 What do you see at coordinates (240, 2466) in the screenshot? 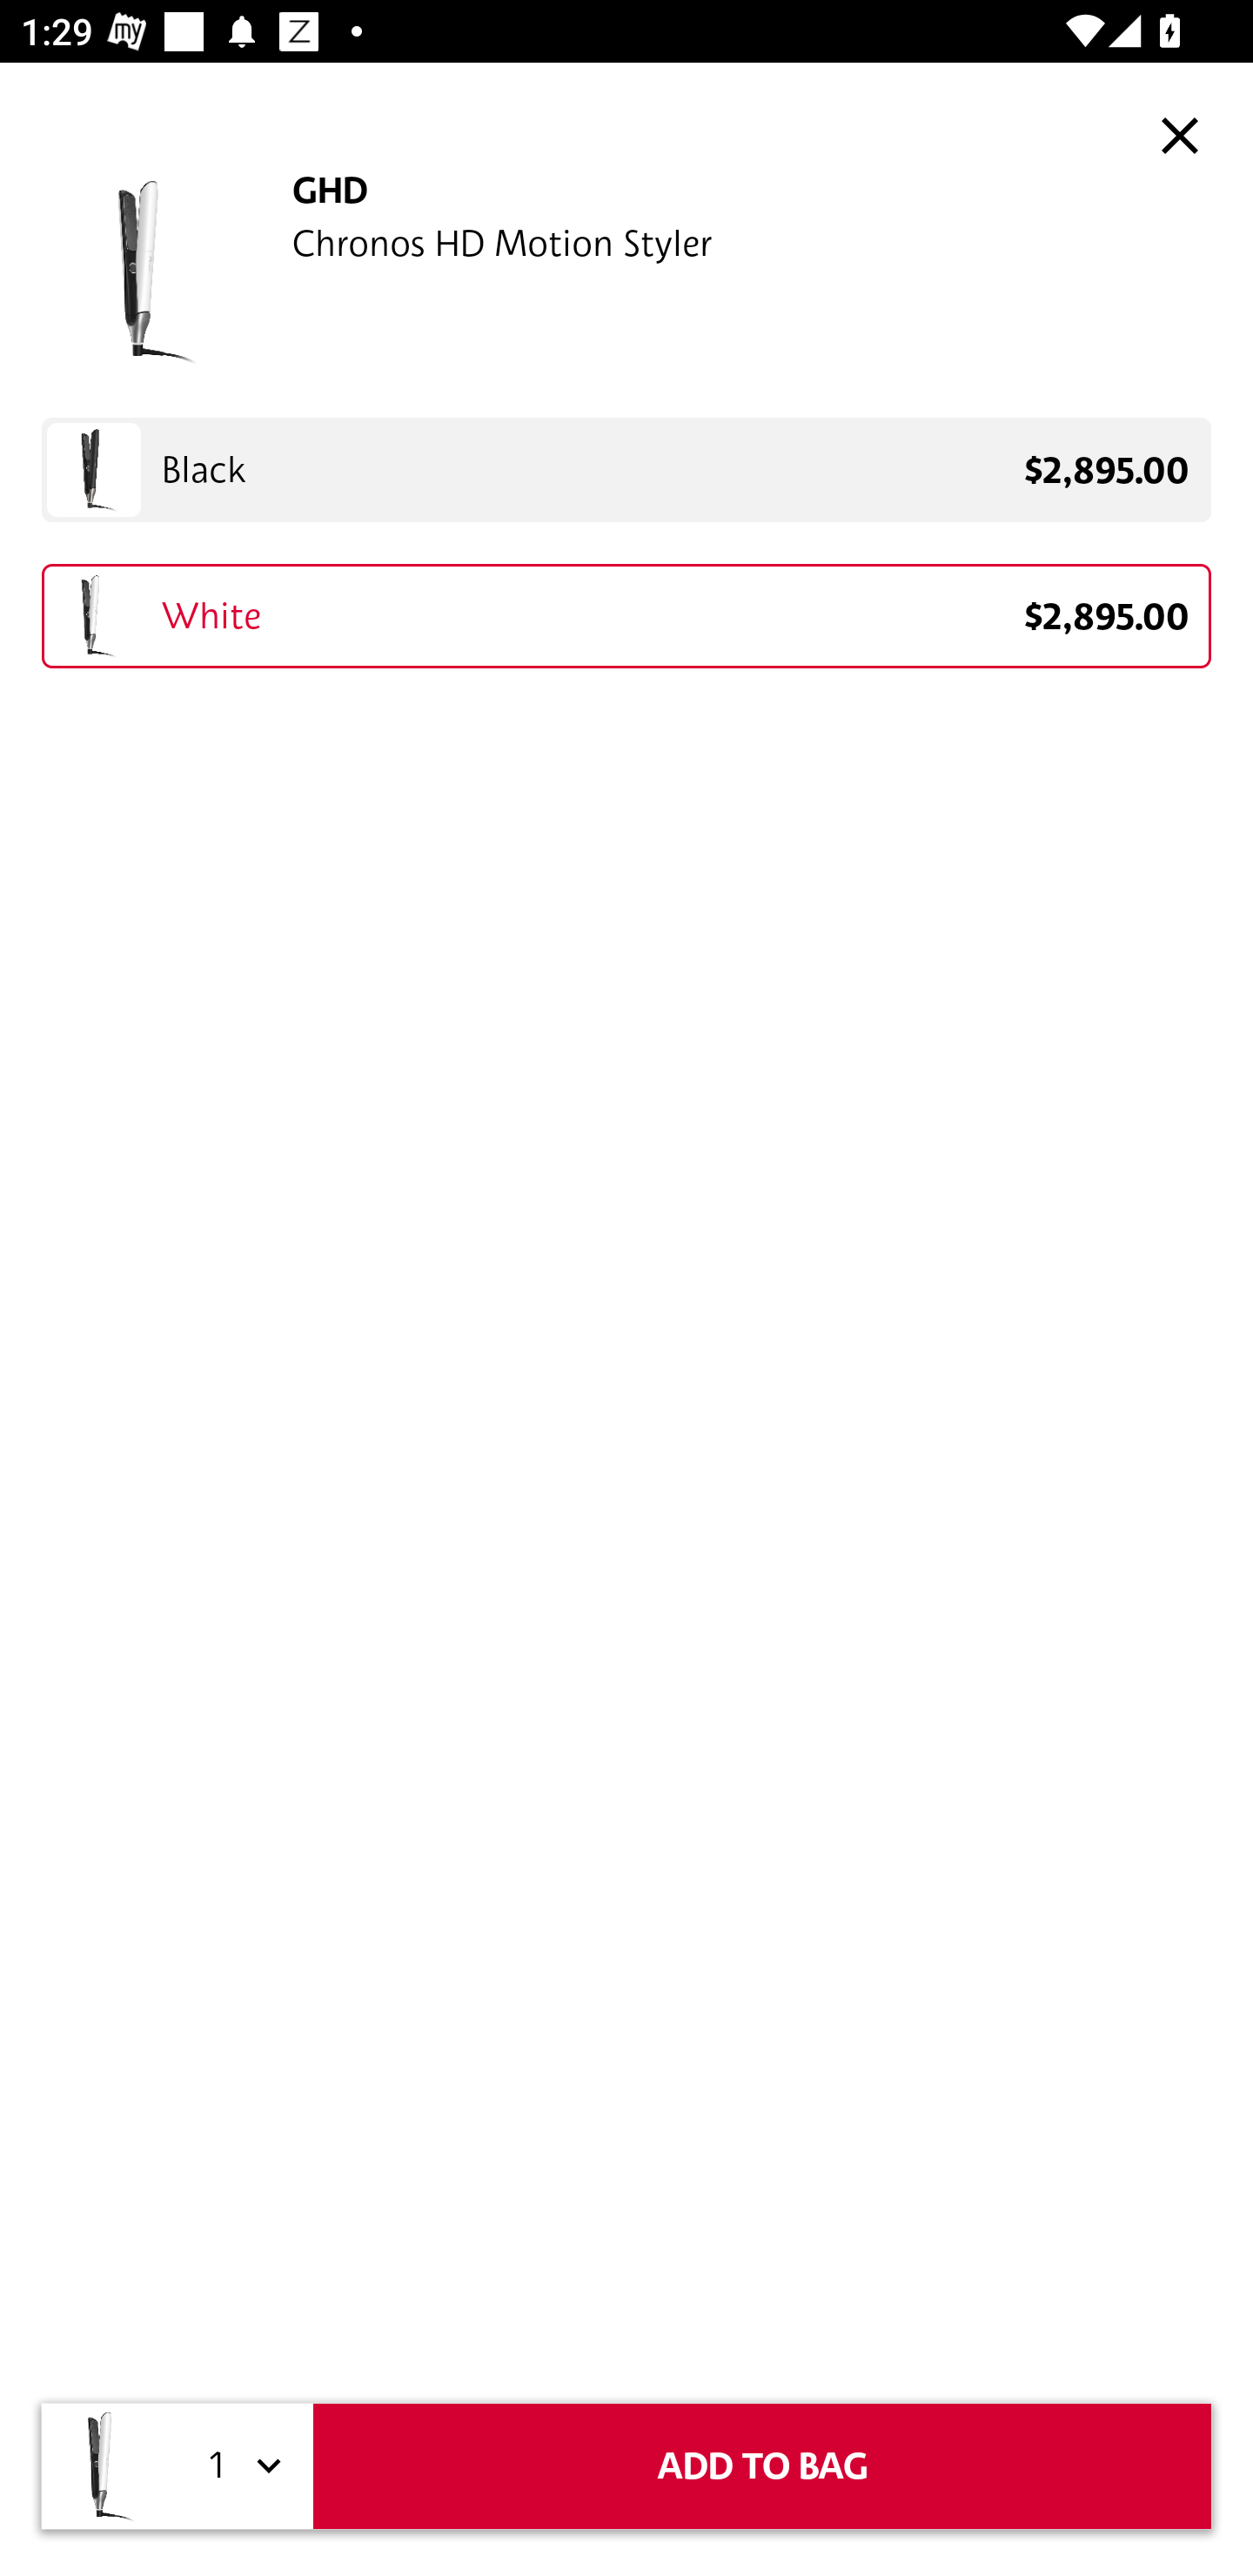
I see `1` at bounding box center [240, 2466].